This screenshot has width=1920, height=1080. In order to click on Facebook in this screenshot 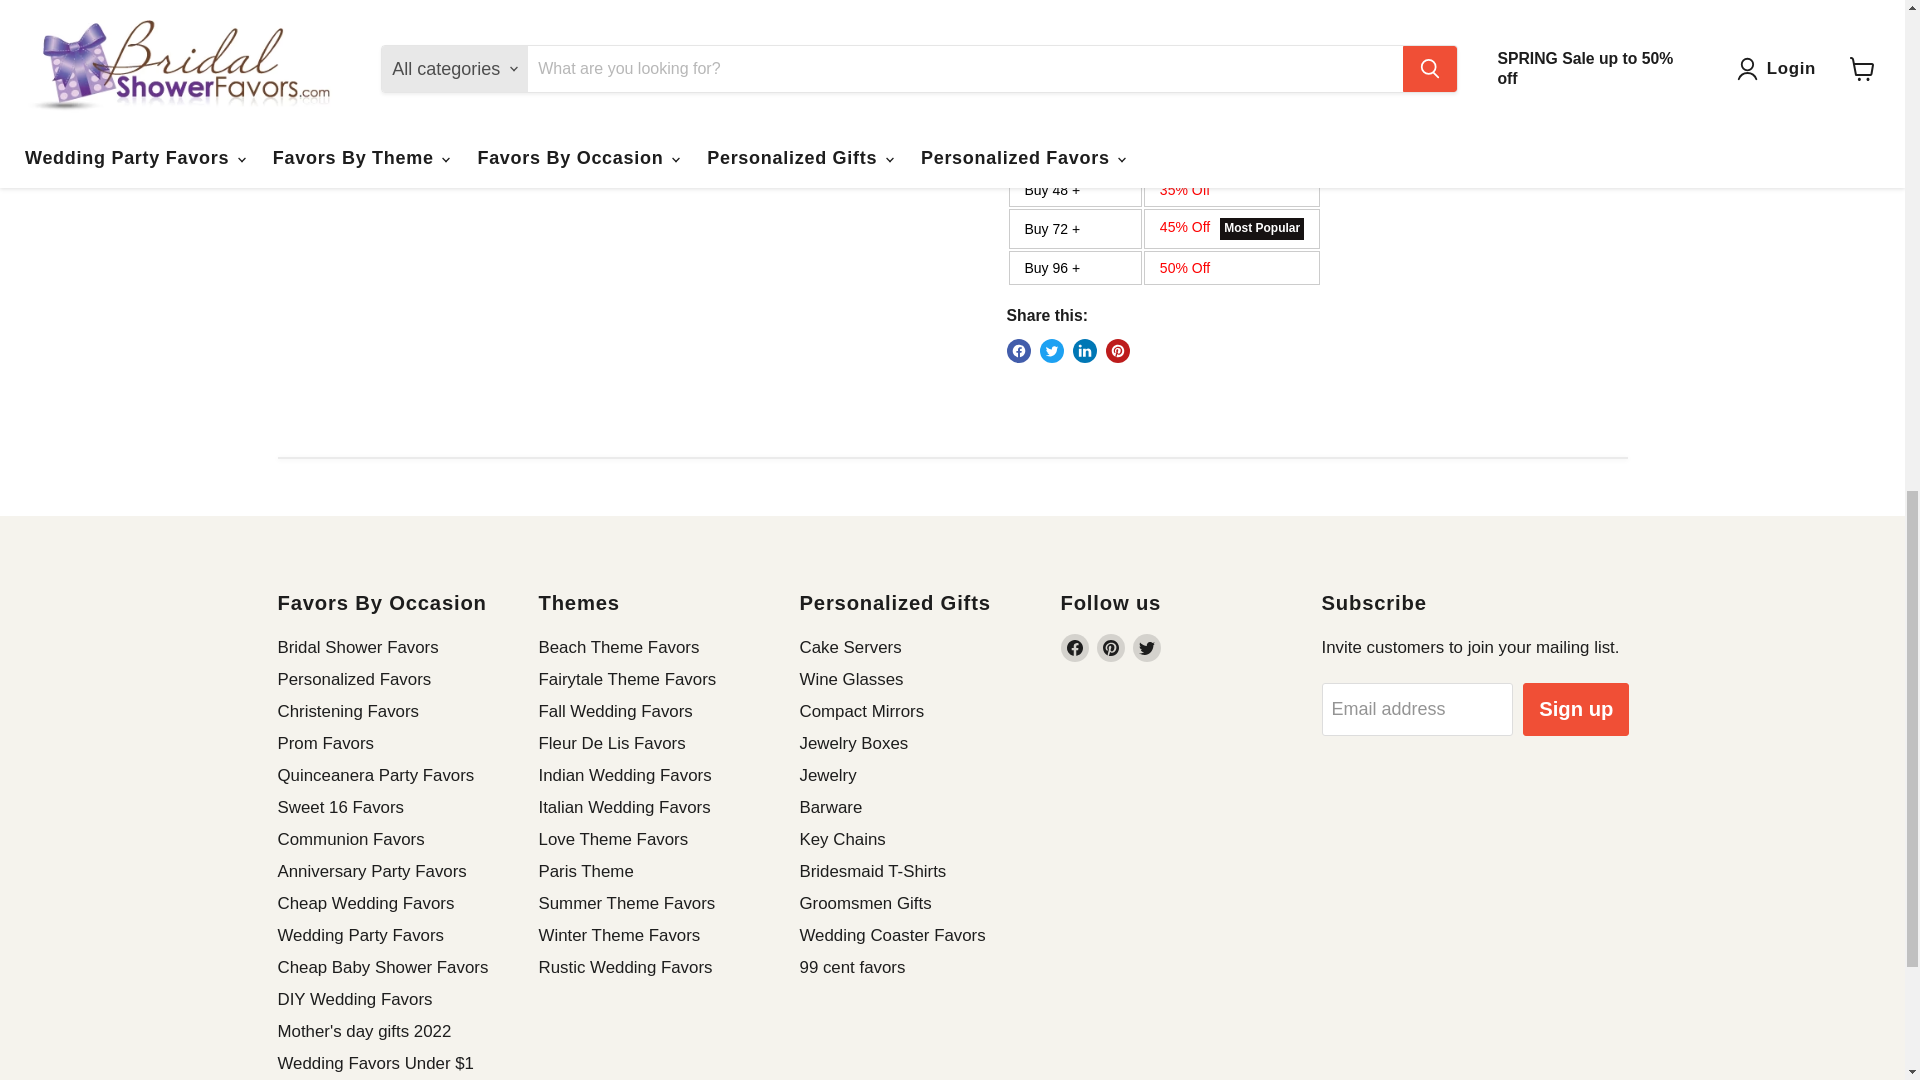, I will do `click(1074, 648)`.